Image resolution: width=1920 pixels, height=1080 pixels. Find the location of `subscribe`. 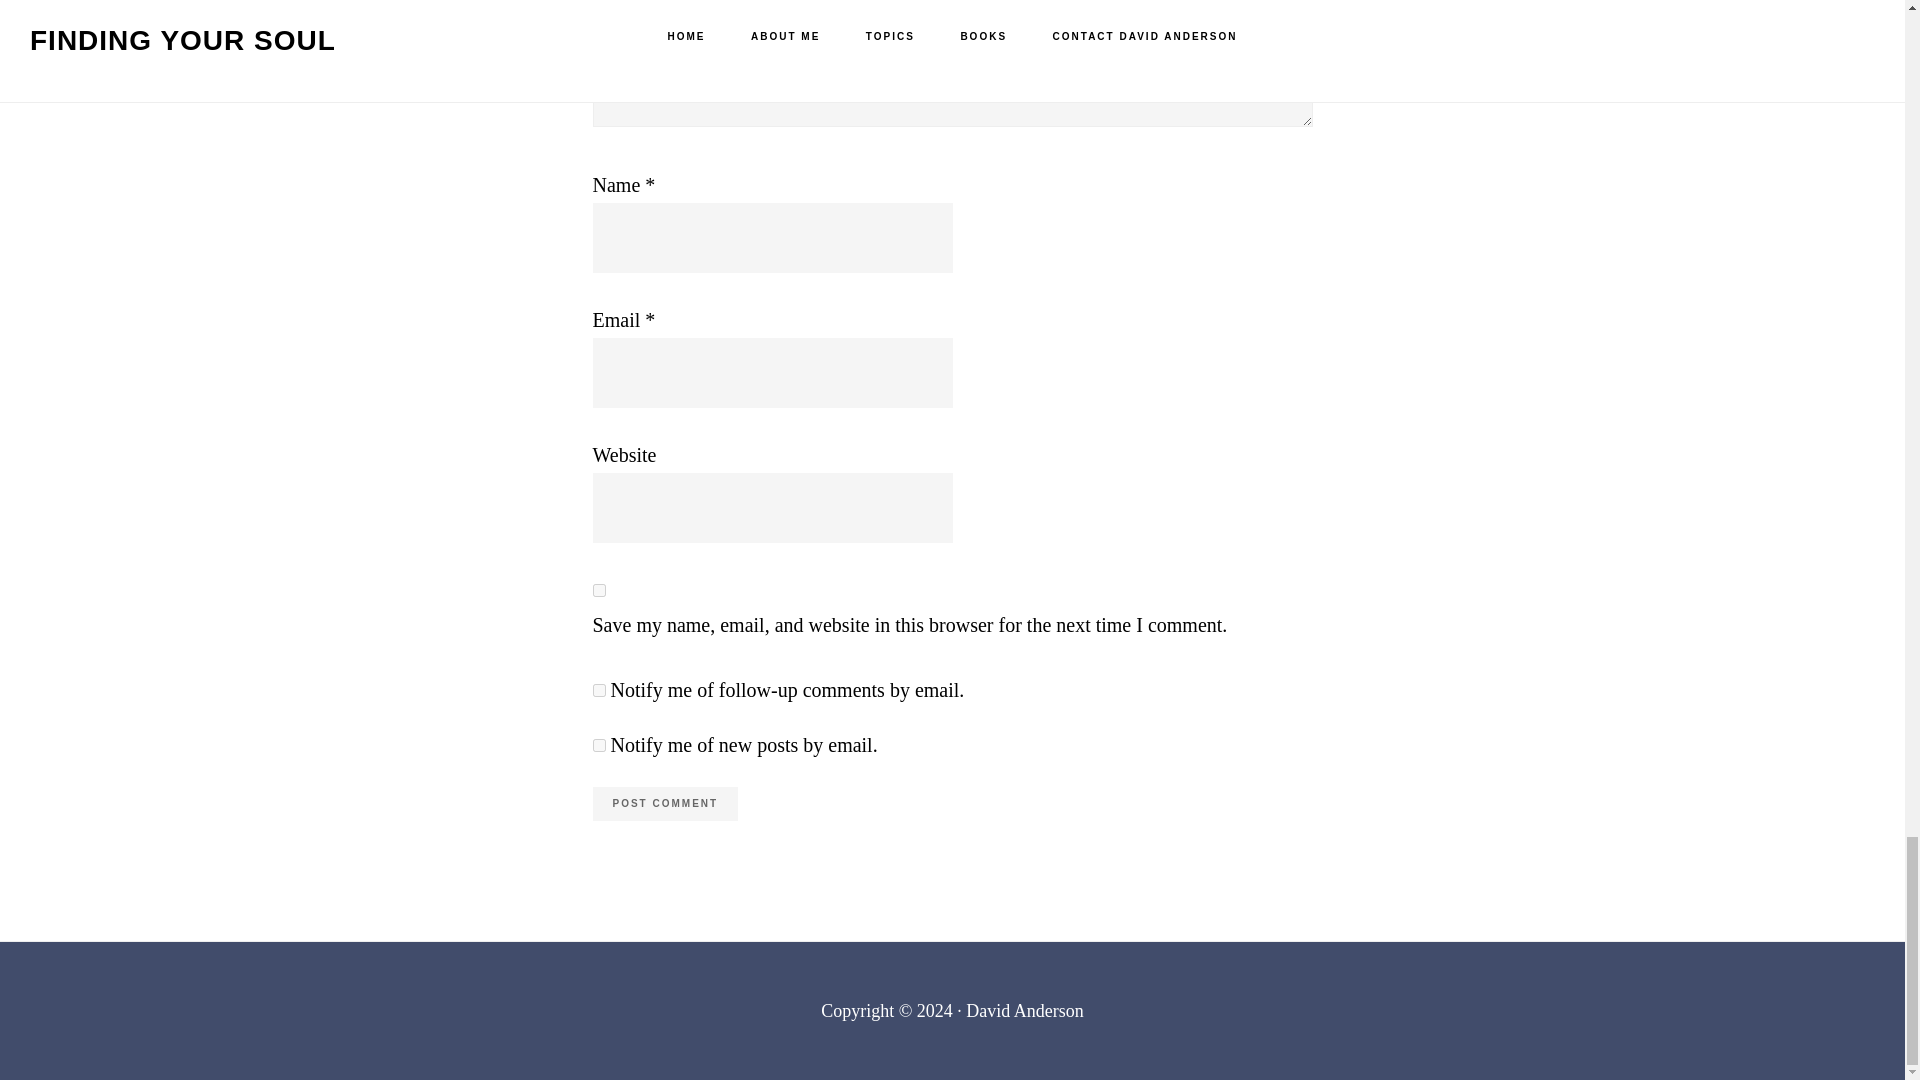

subscribe is located at coordinates (598, 744).